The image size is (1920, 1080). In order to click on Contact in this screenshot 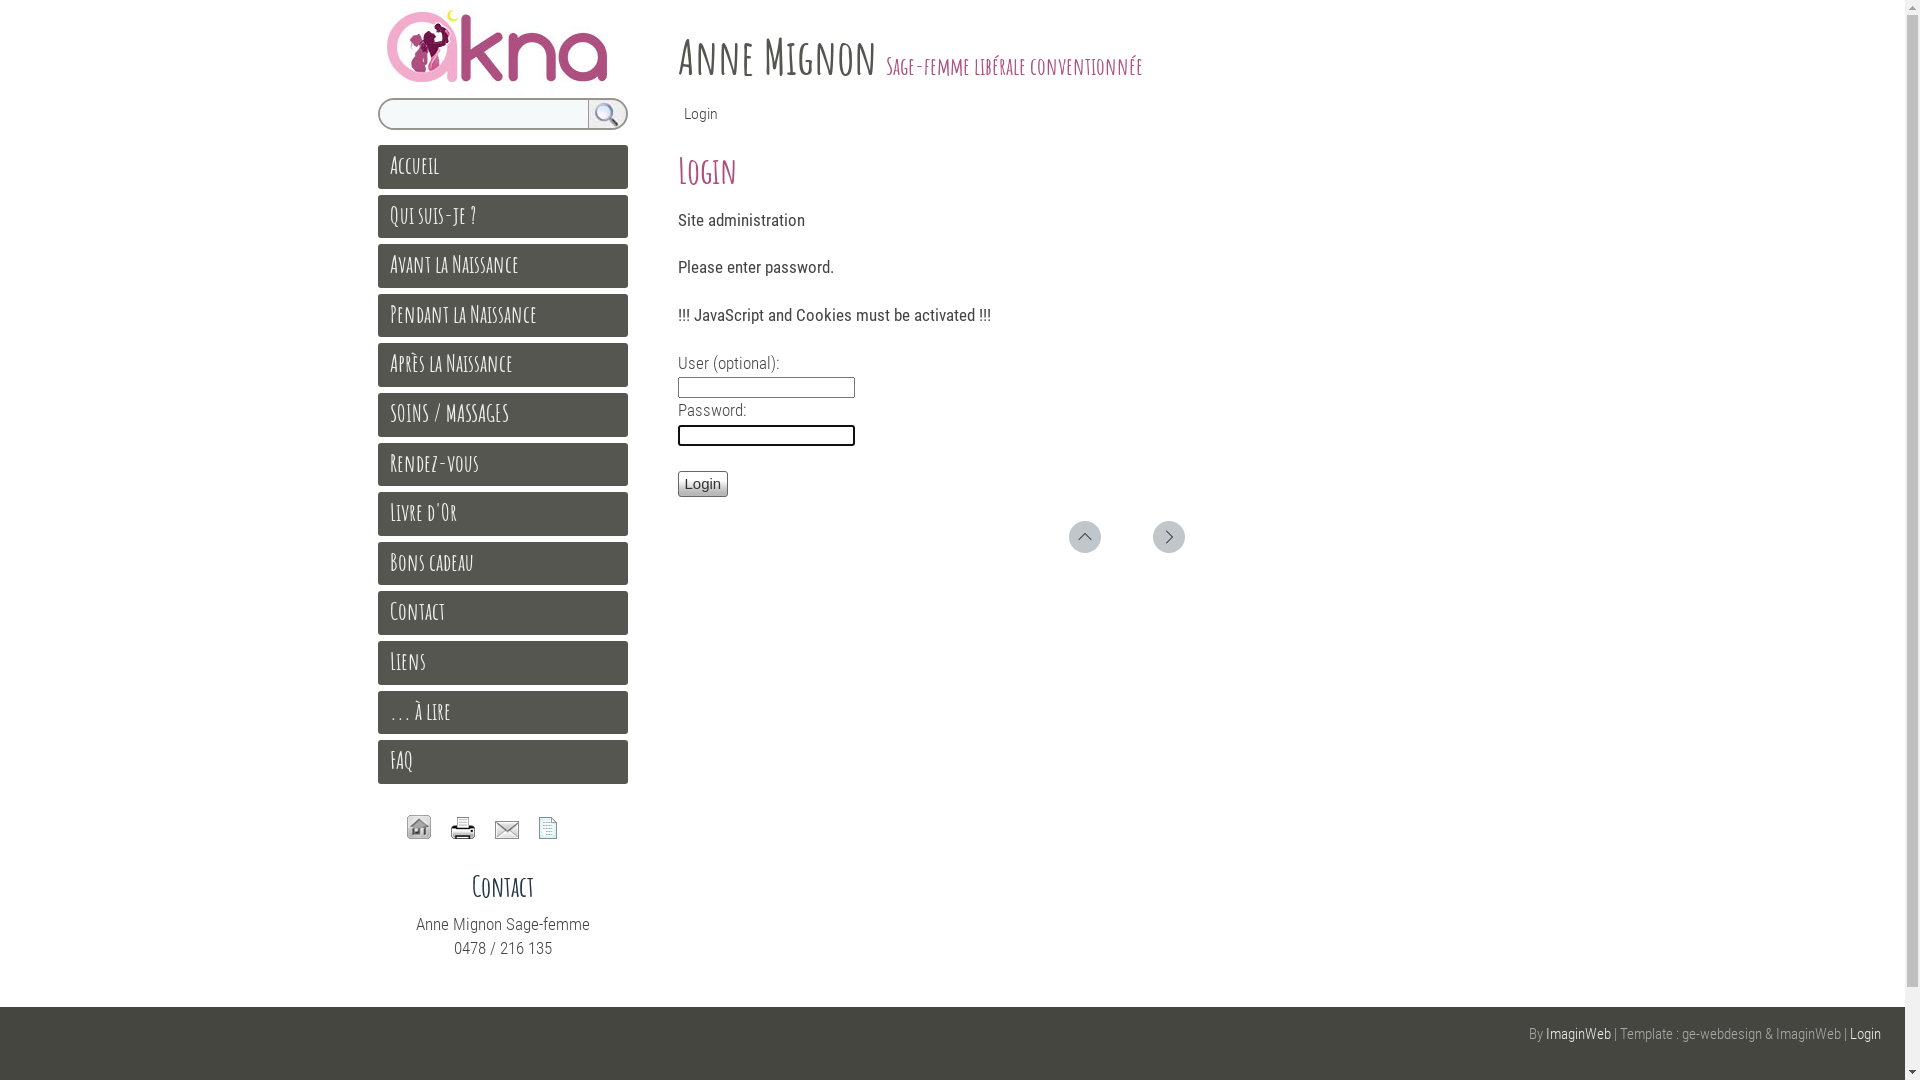, I will do `click(418, 611)`.